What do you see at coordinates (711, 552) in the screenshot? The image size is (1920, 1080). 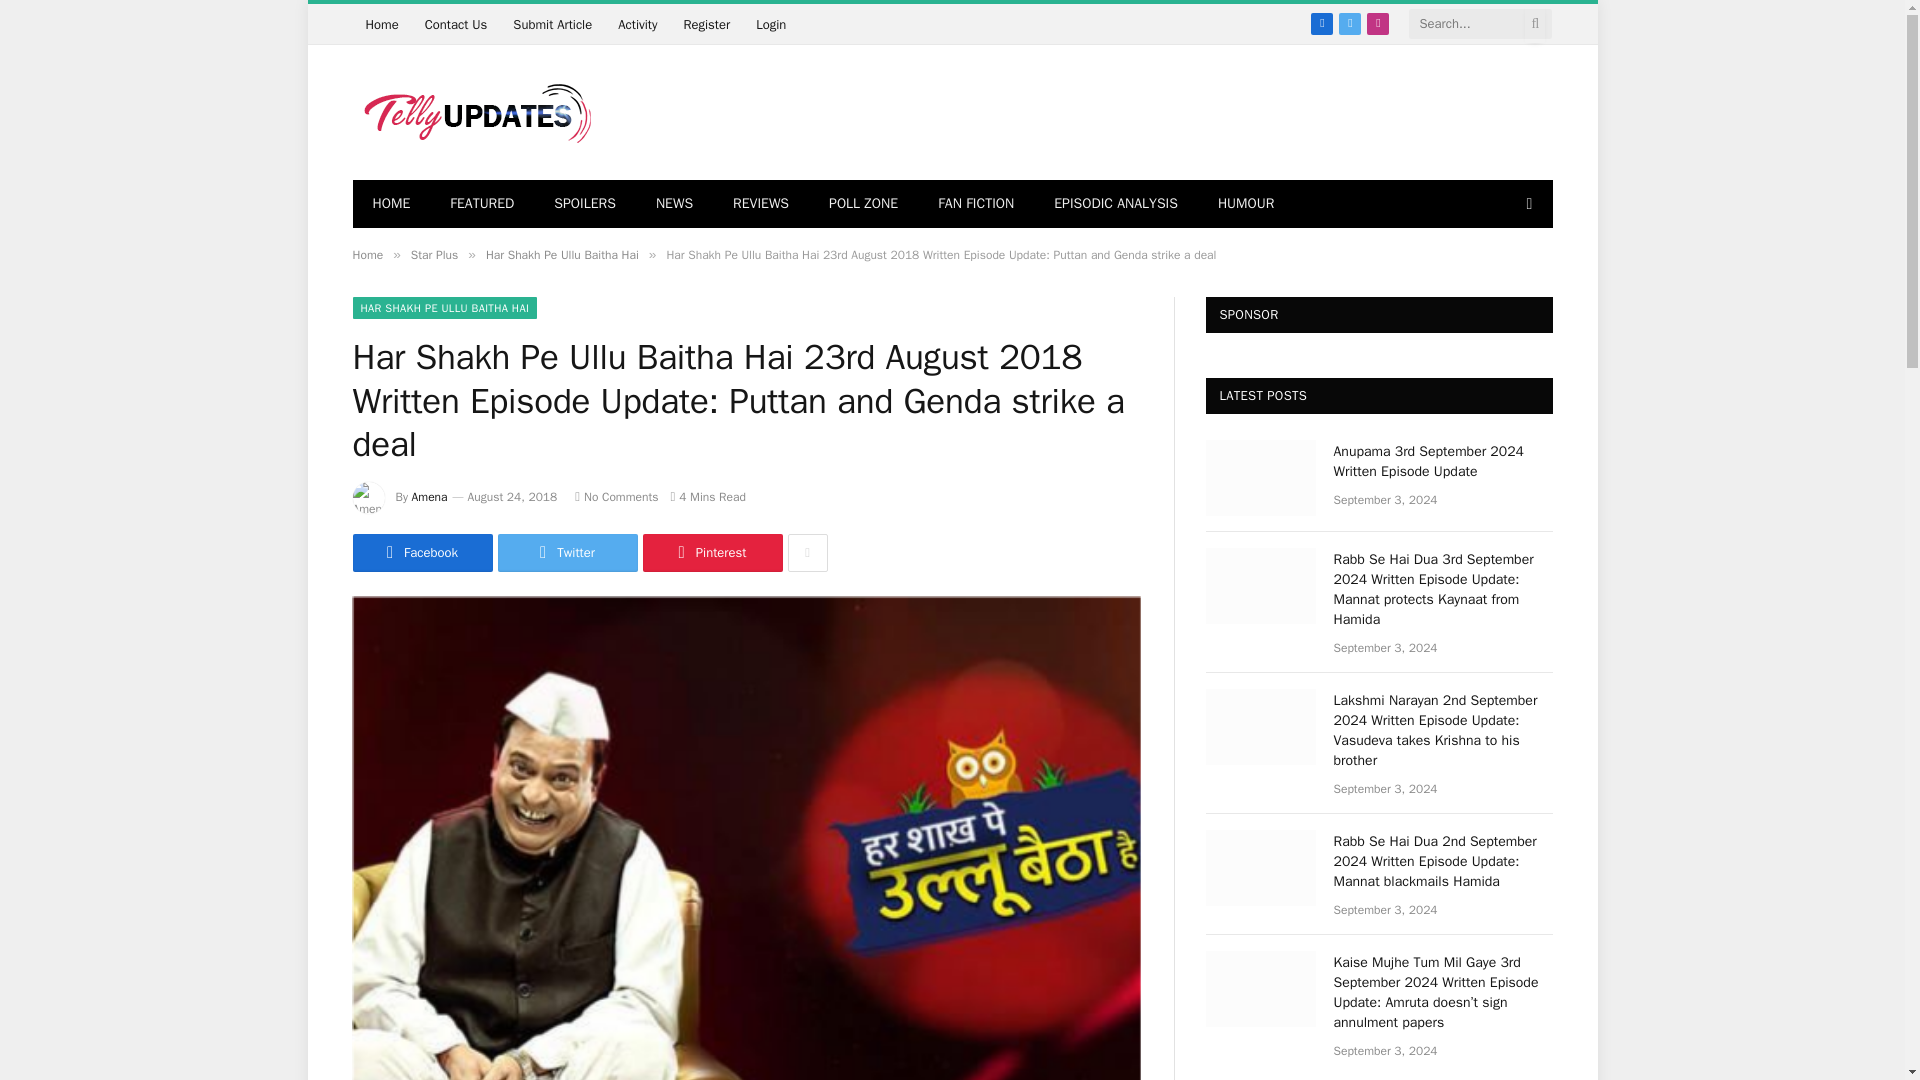 I see `Share on Pinterest` at bounding box center [711, 552].